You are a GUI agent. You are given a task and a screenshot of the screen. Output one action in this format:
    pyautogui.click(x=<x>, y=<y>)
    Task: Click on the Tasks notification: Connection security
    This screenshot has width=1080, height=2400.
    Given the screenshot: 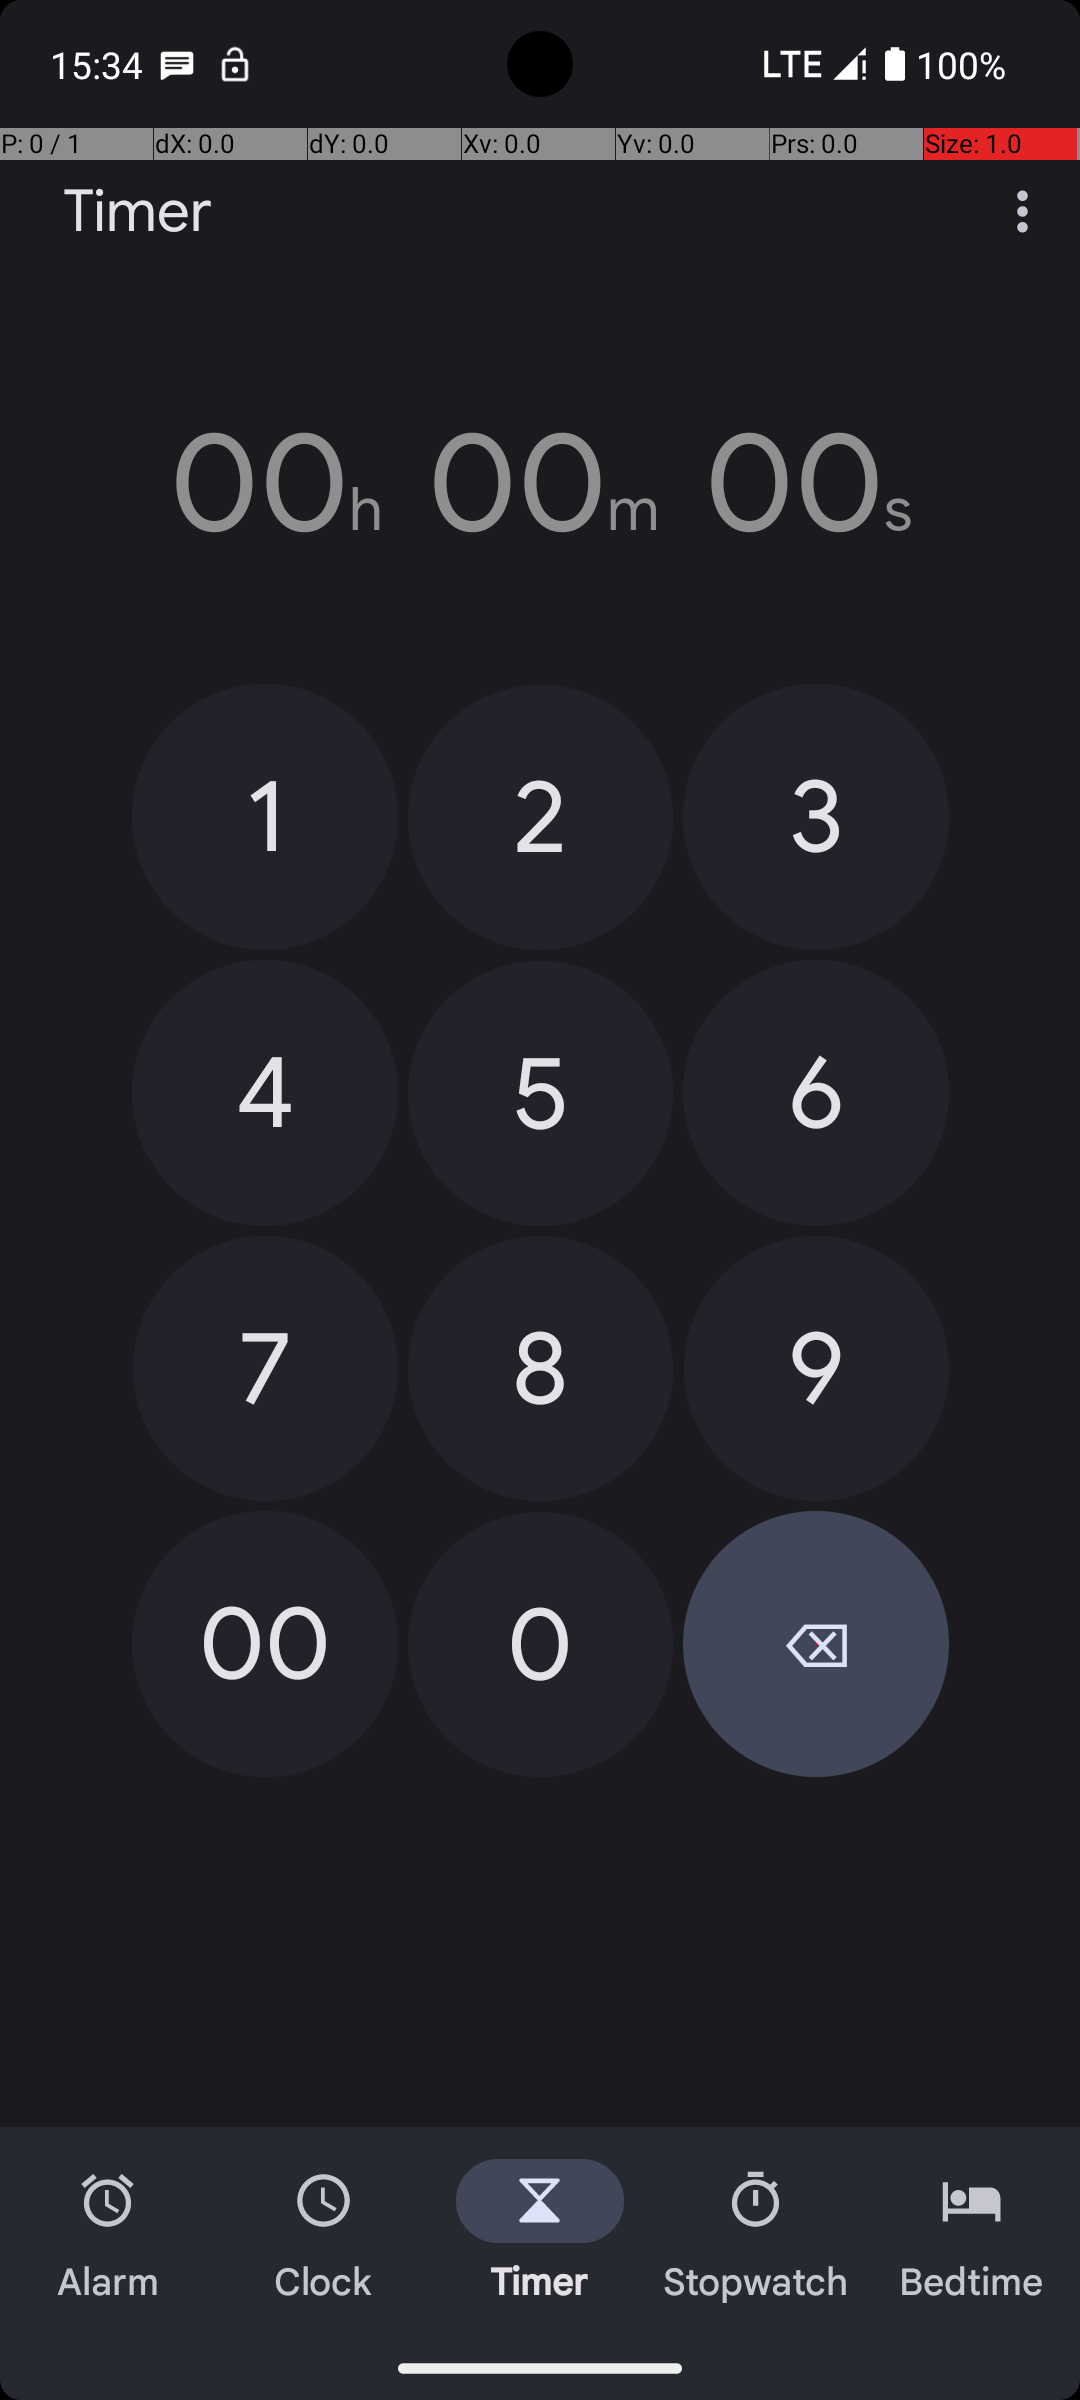 What is the action you would take?
    pyautogui.click(x=235, y=64)
    